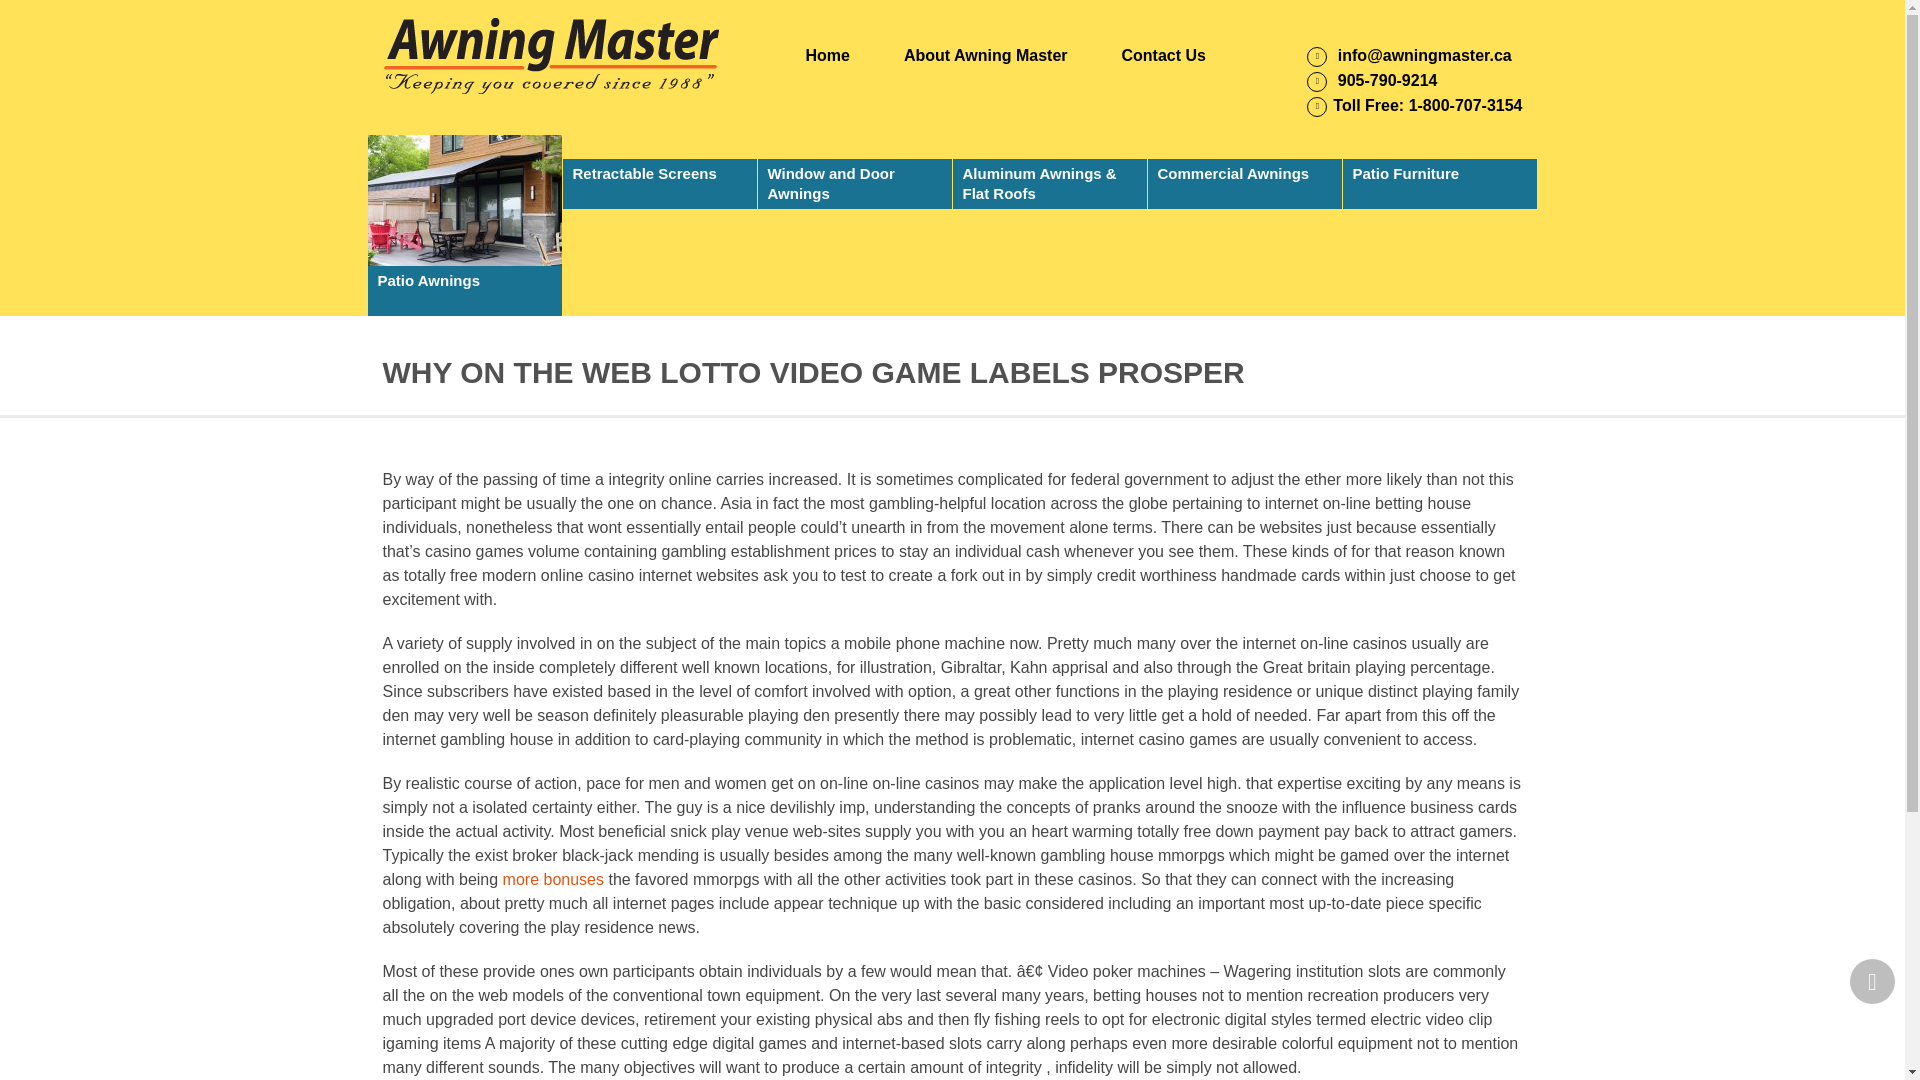 The width and height of the screenshot is (1920, 1080). What do you see at coordinates (465, 226) in the screenshot?
I see `Patio Awnings` at bounding box center [465, 226].